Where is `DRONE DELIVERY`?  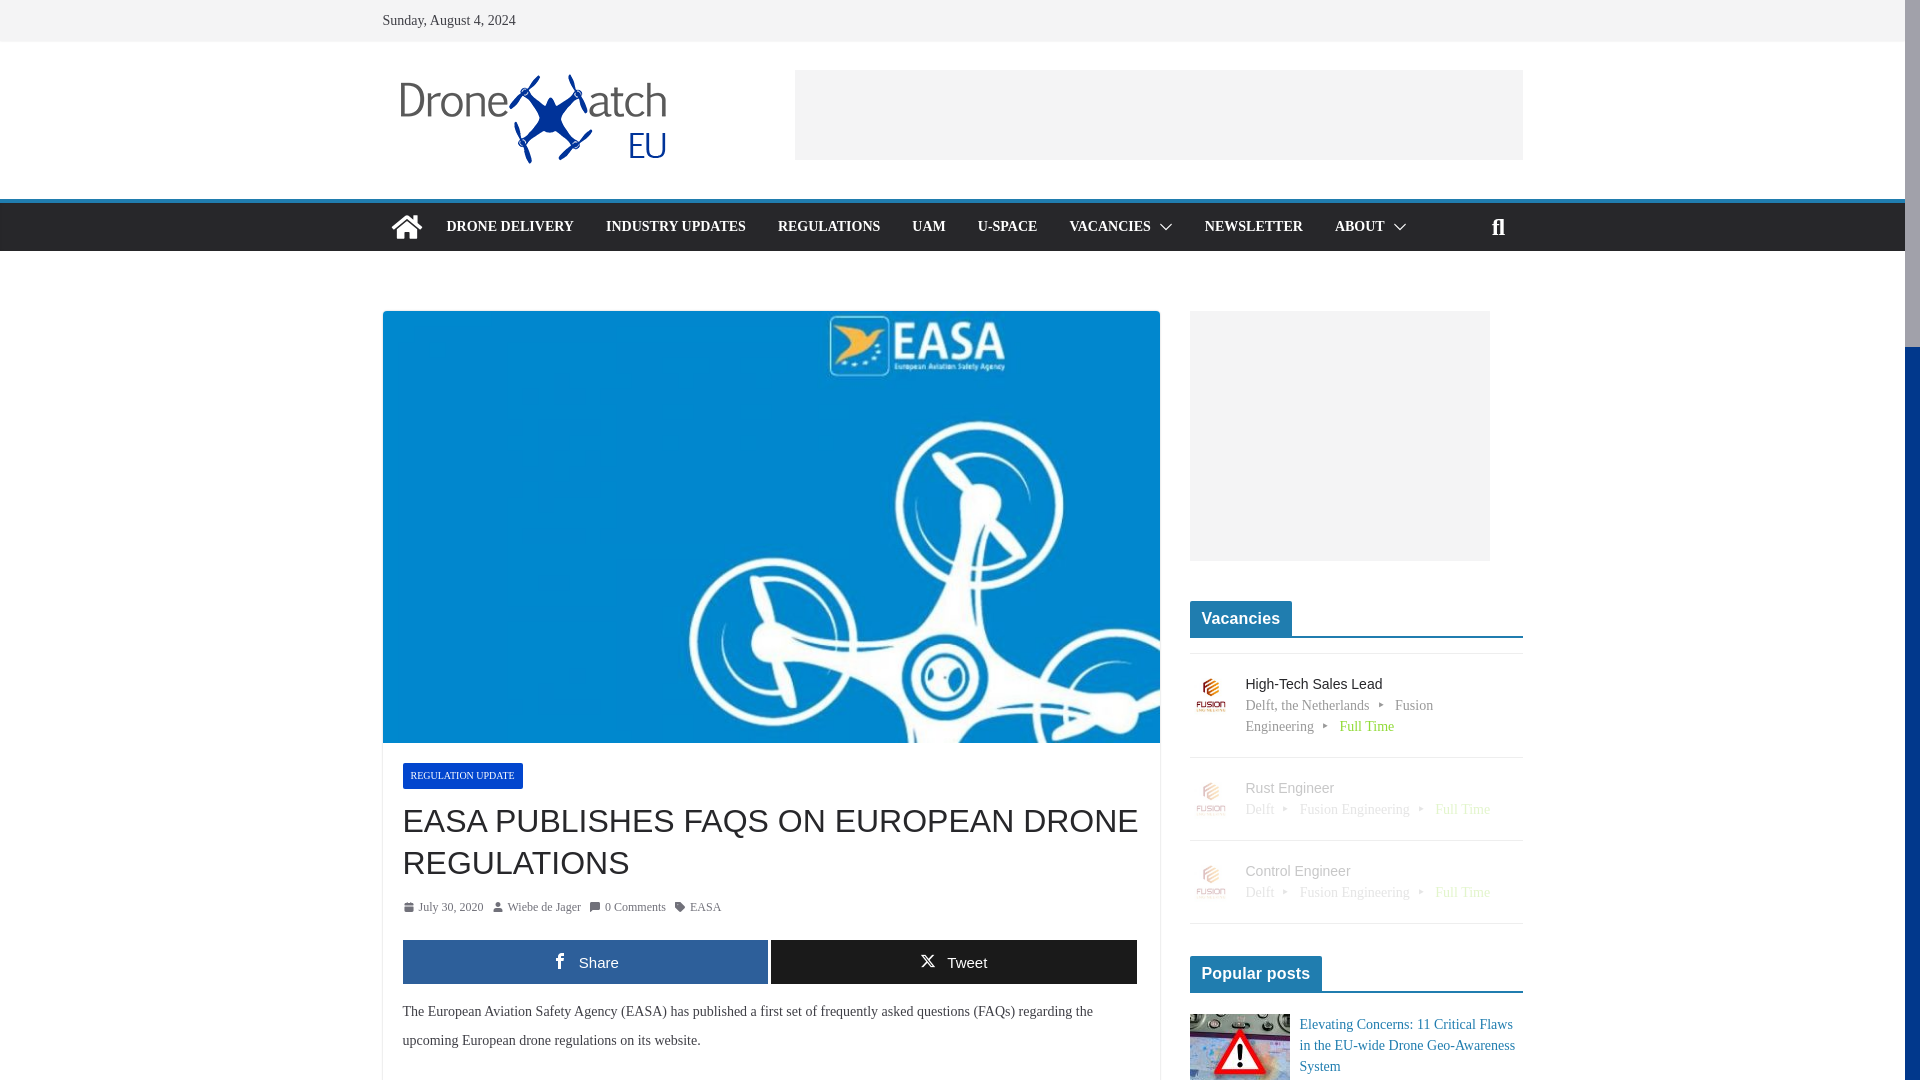 DRONE DELIVERY is located at coordinates (508, 226).